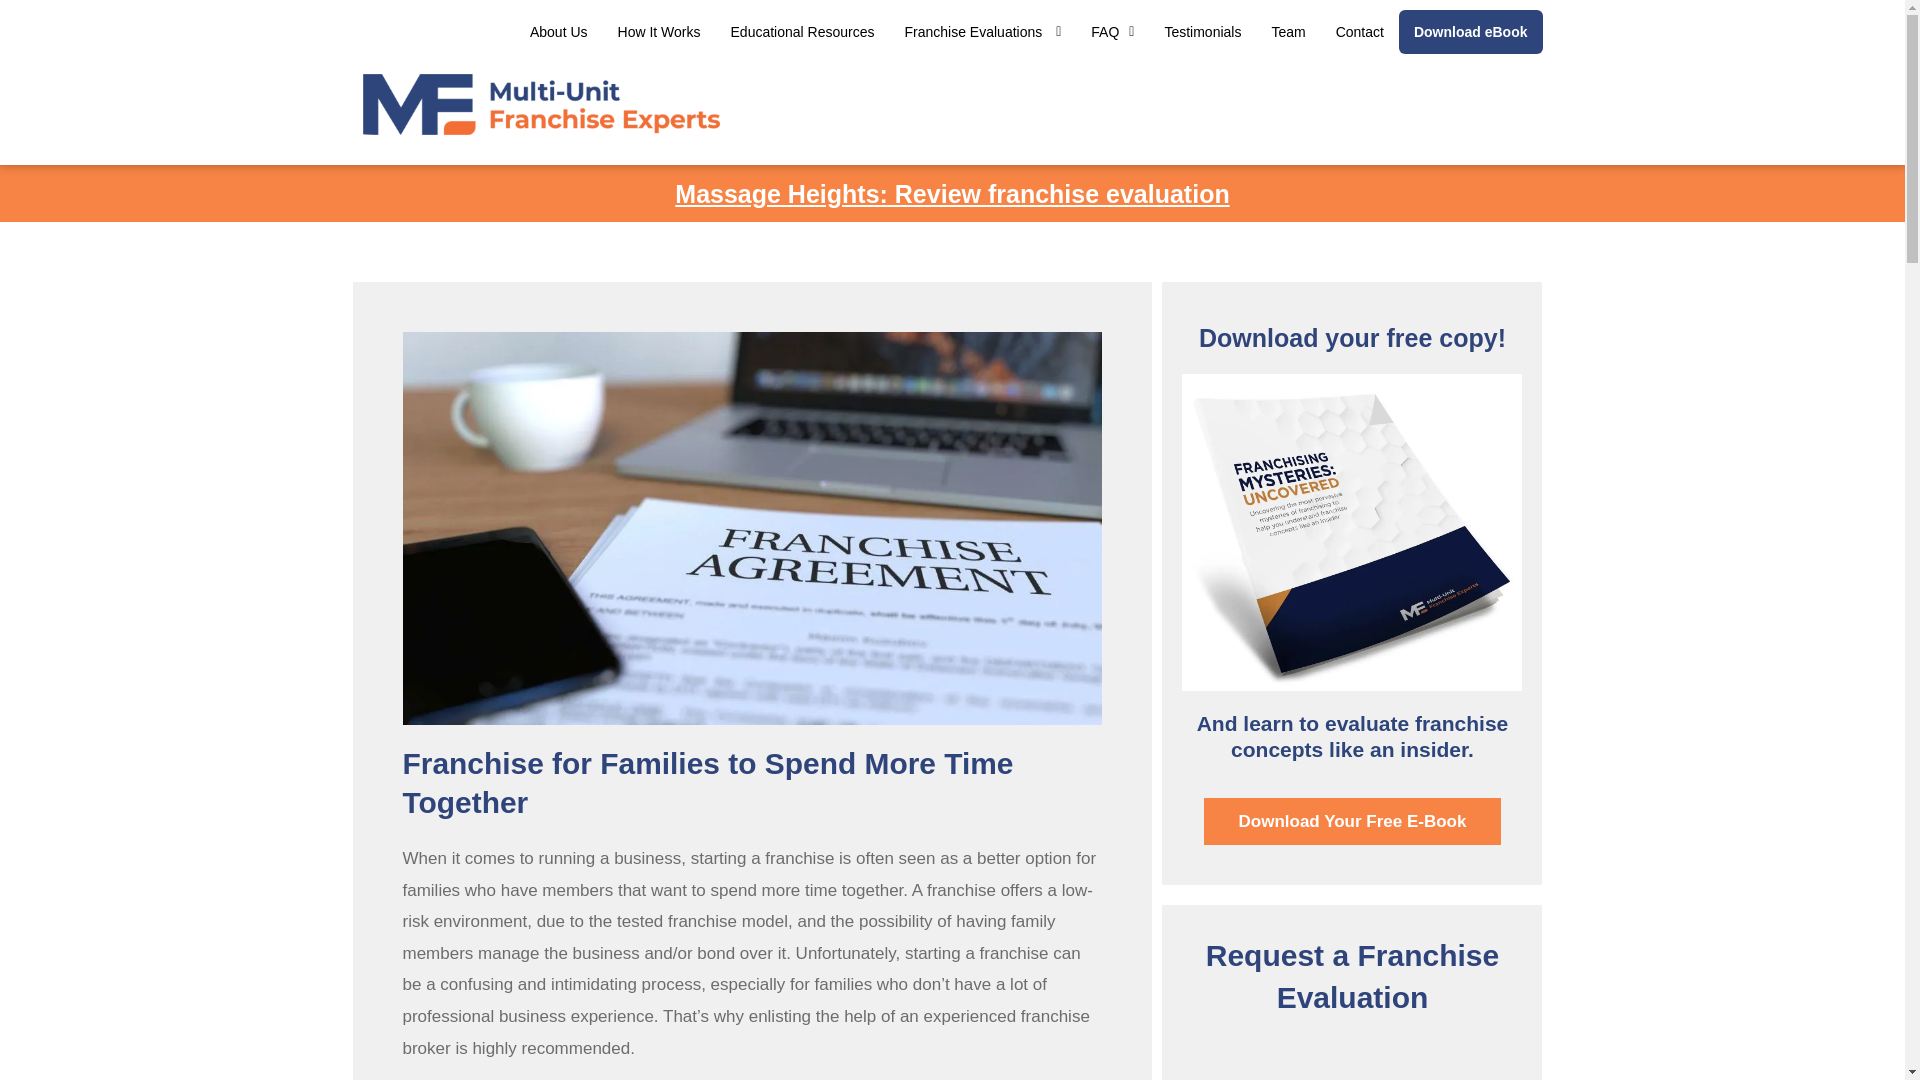 This screenshot has height=1080, width=1920. I want to click on About Us, so click(558, 32).